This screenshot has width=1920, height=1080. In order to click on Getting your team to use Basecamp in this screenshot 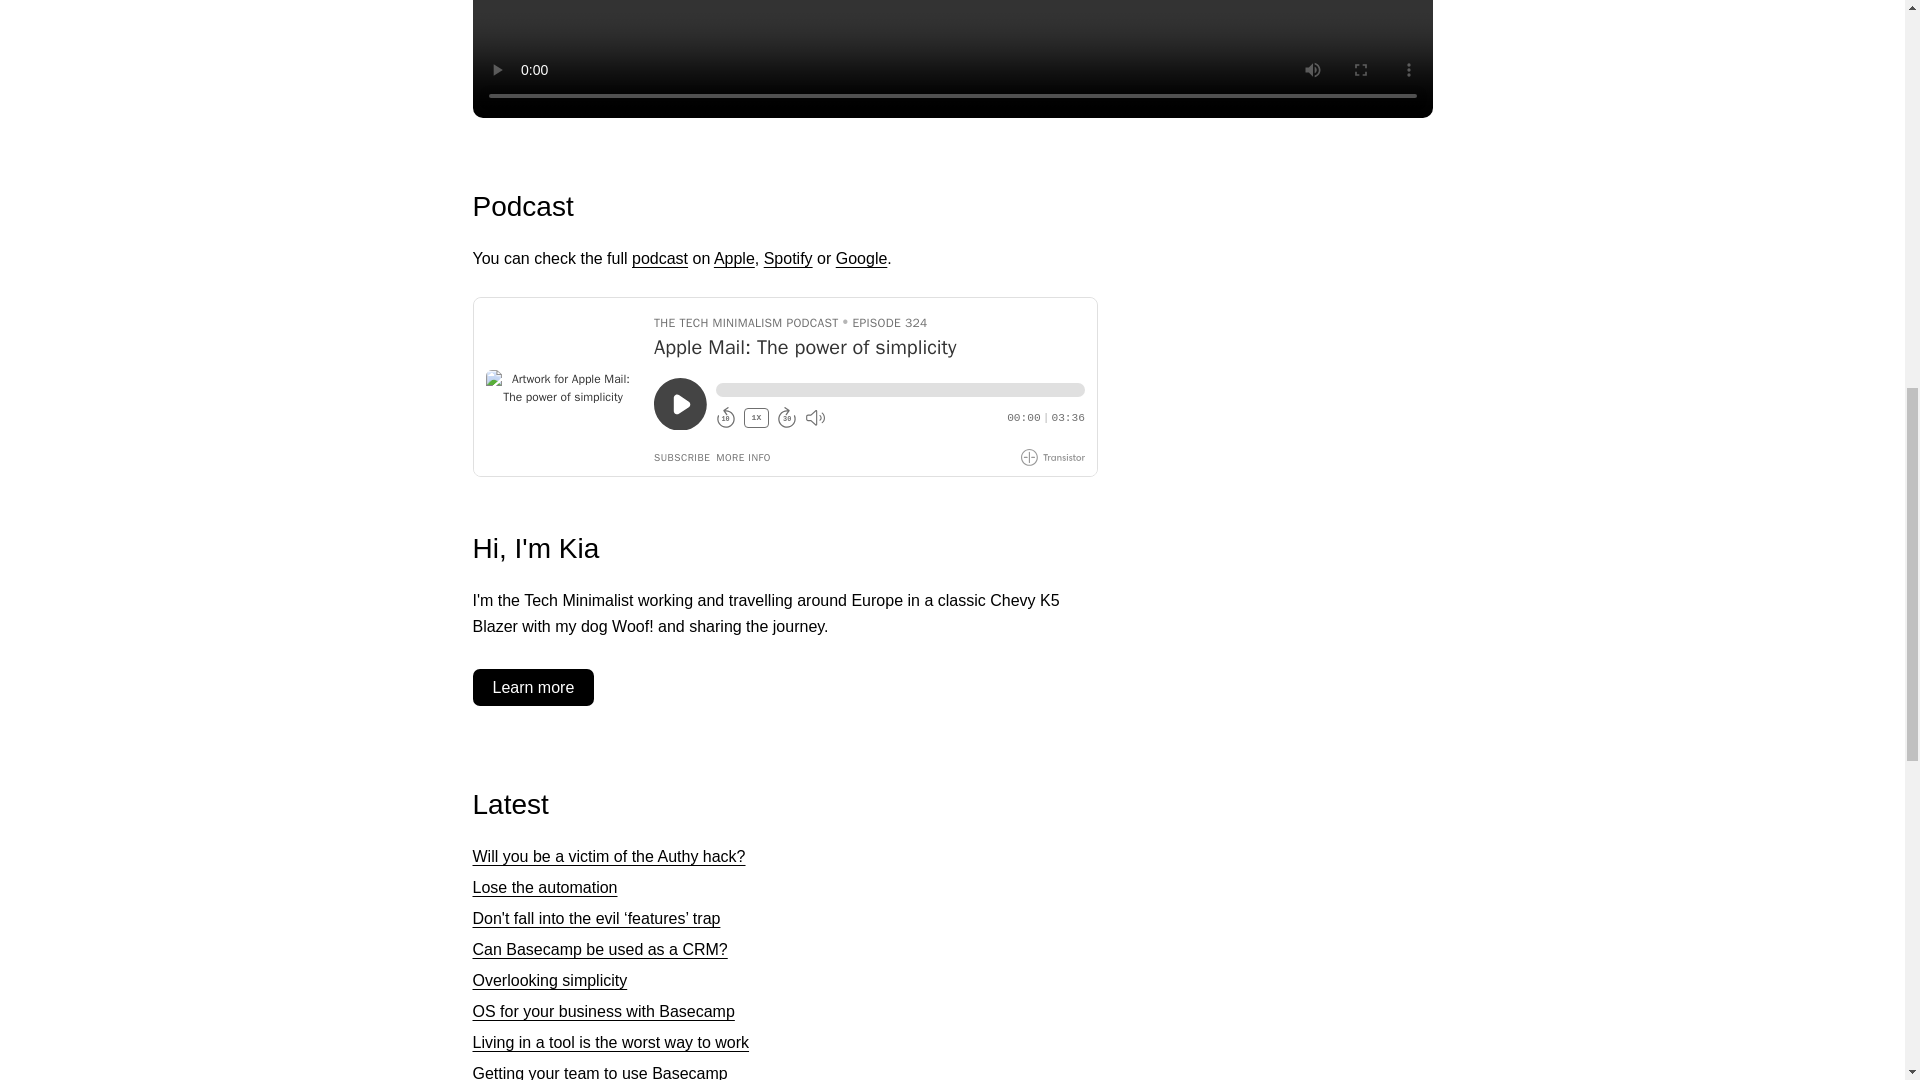, I will do `click(600, 1072)`.